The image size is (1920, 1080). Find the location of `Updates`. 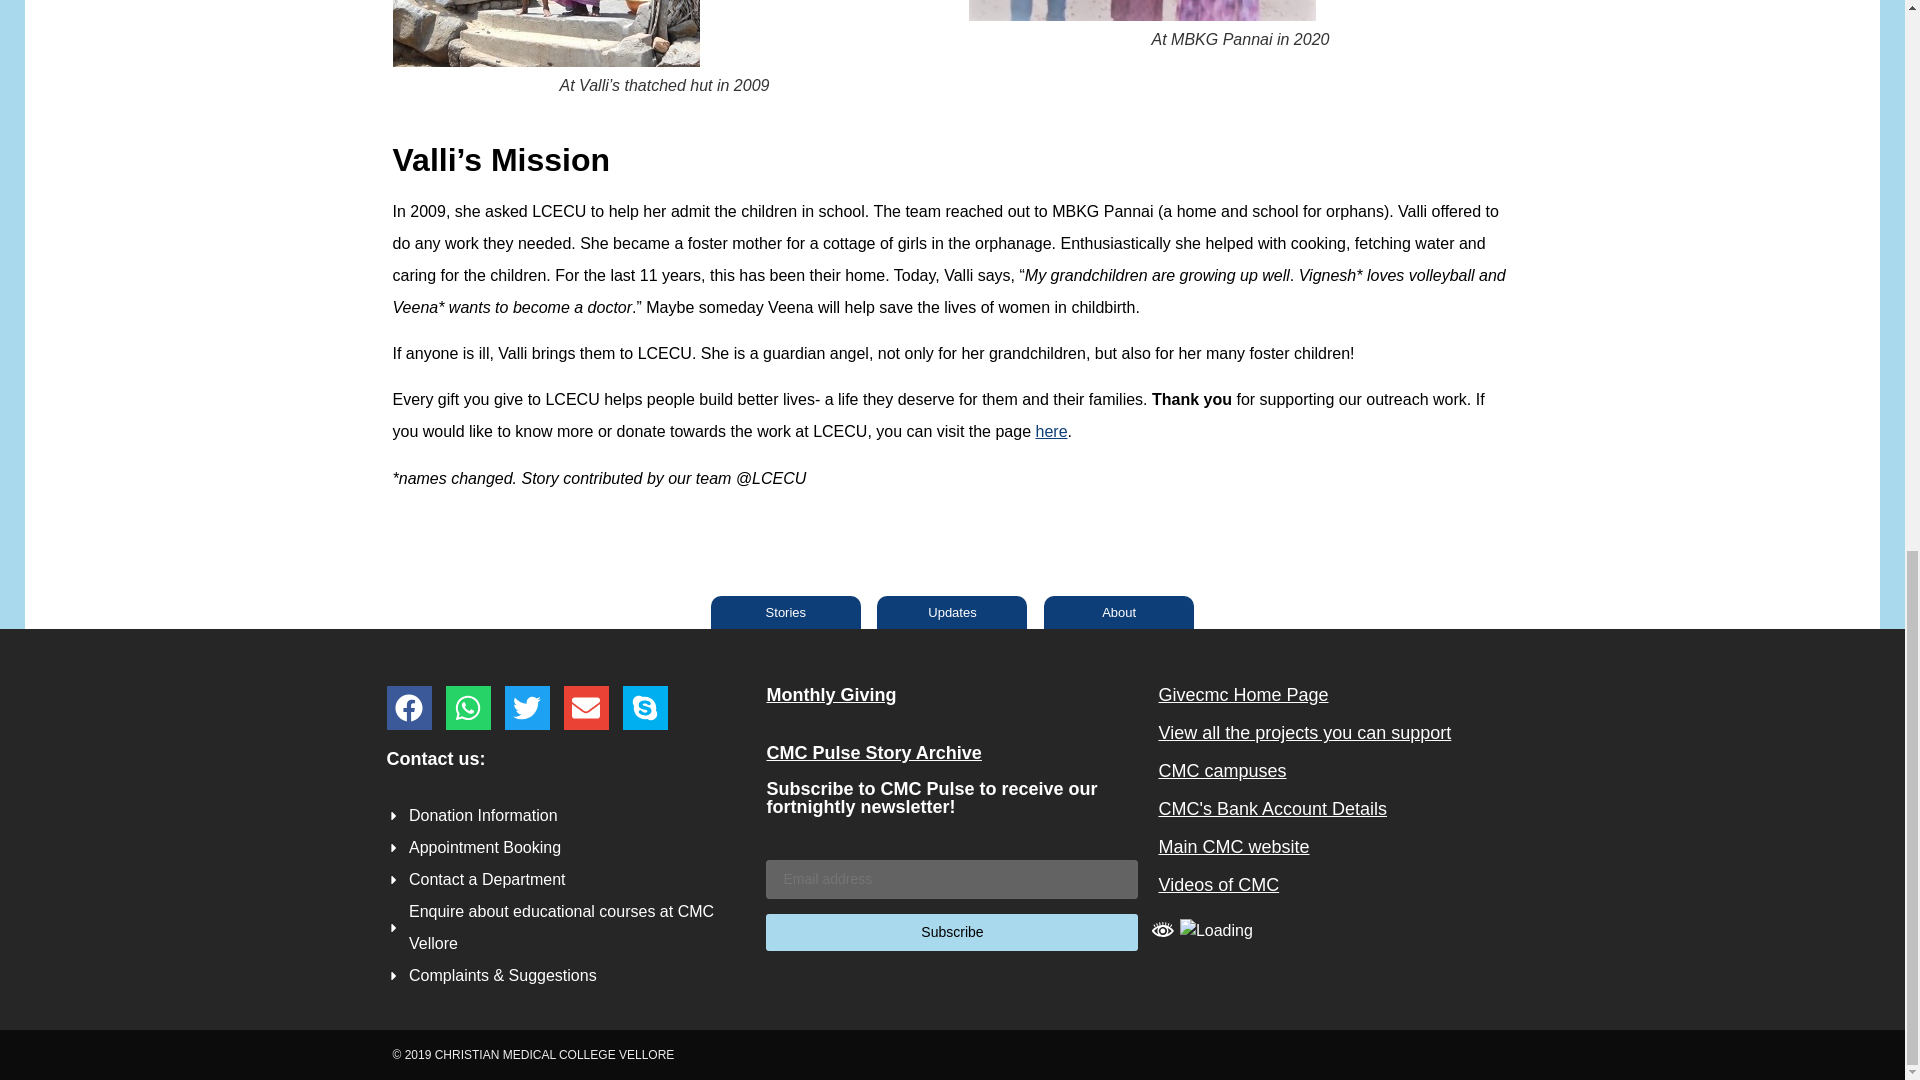

Updates is located at coordinates (952, 612).